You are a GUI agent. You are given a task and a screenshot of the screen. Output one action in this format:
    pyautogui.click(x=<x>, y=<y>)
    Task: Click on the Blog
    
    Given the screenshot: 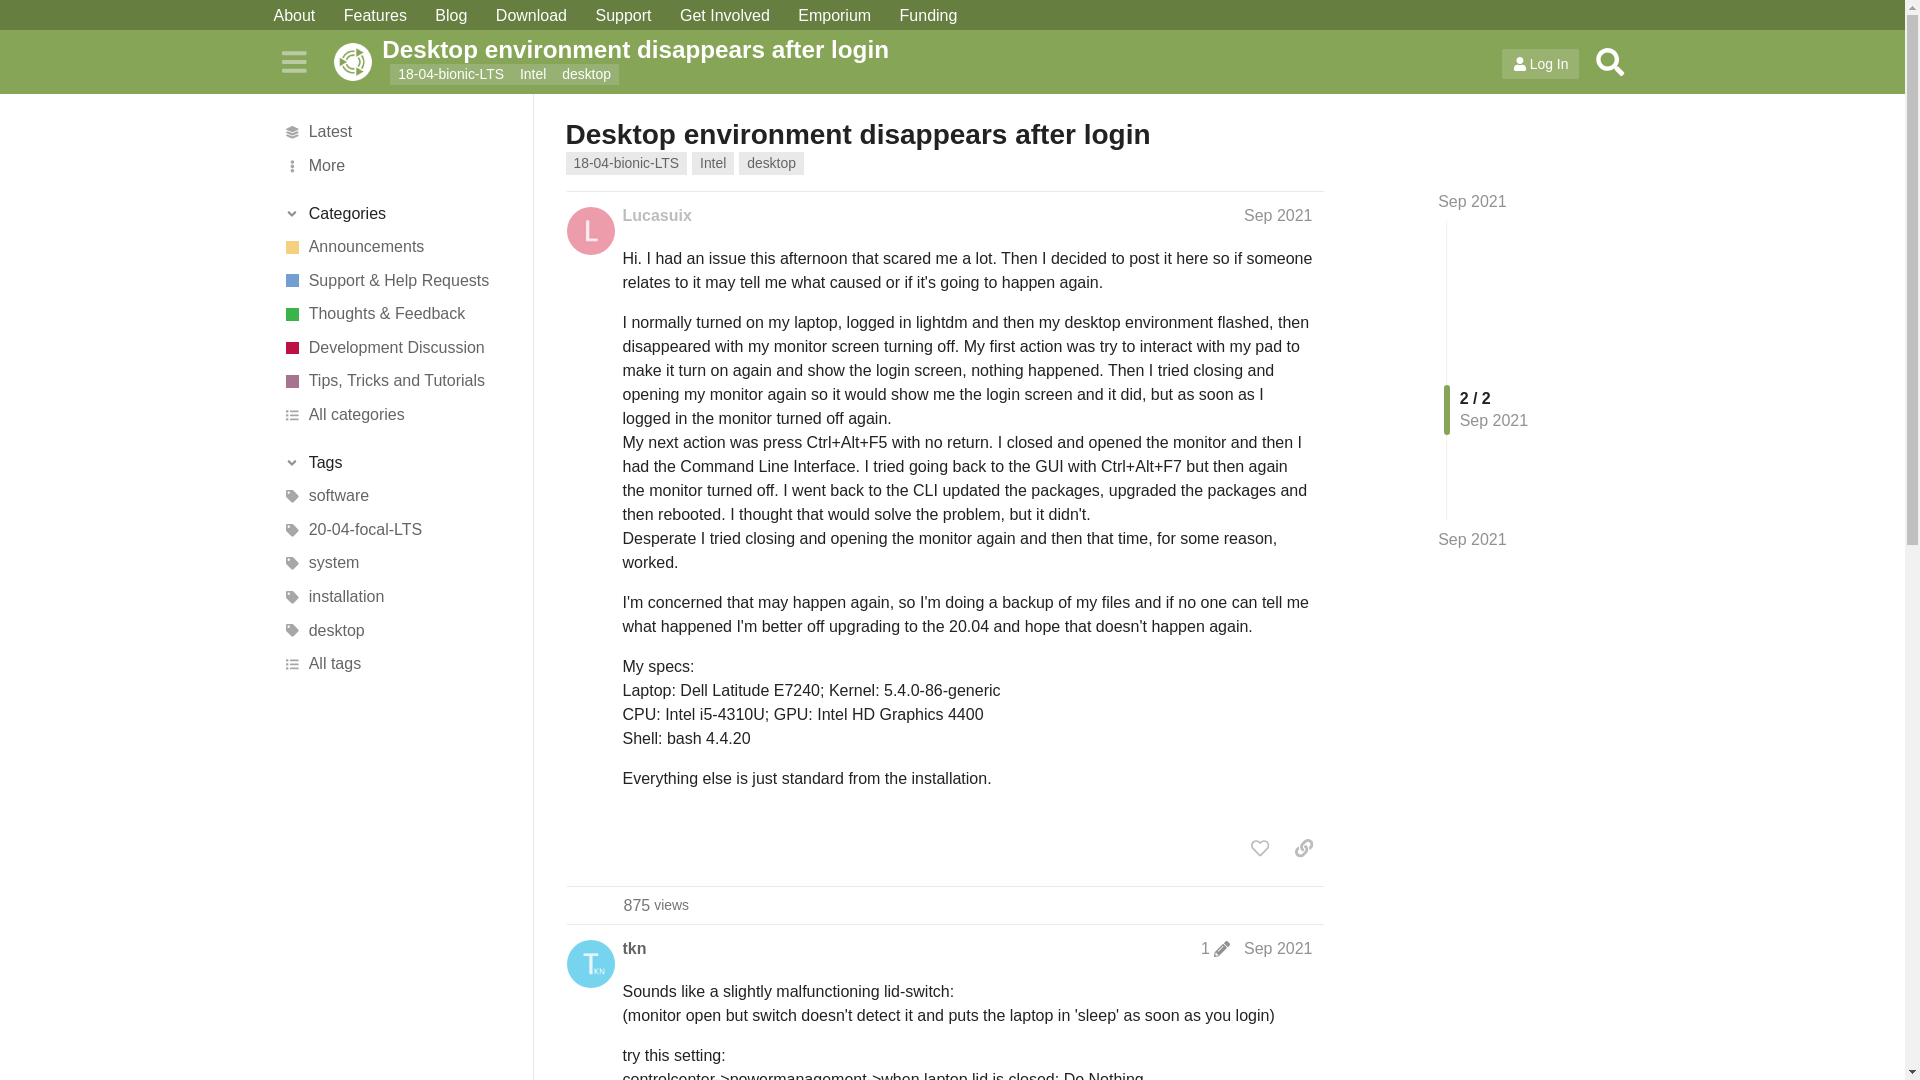 What is the action you would take?
    pyautogui.click(x=450, y=16)
    